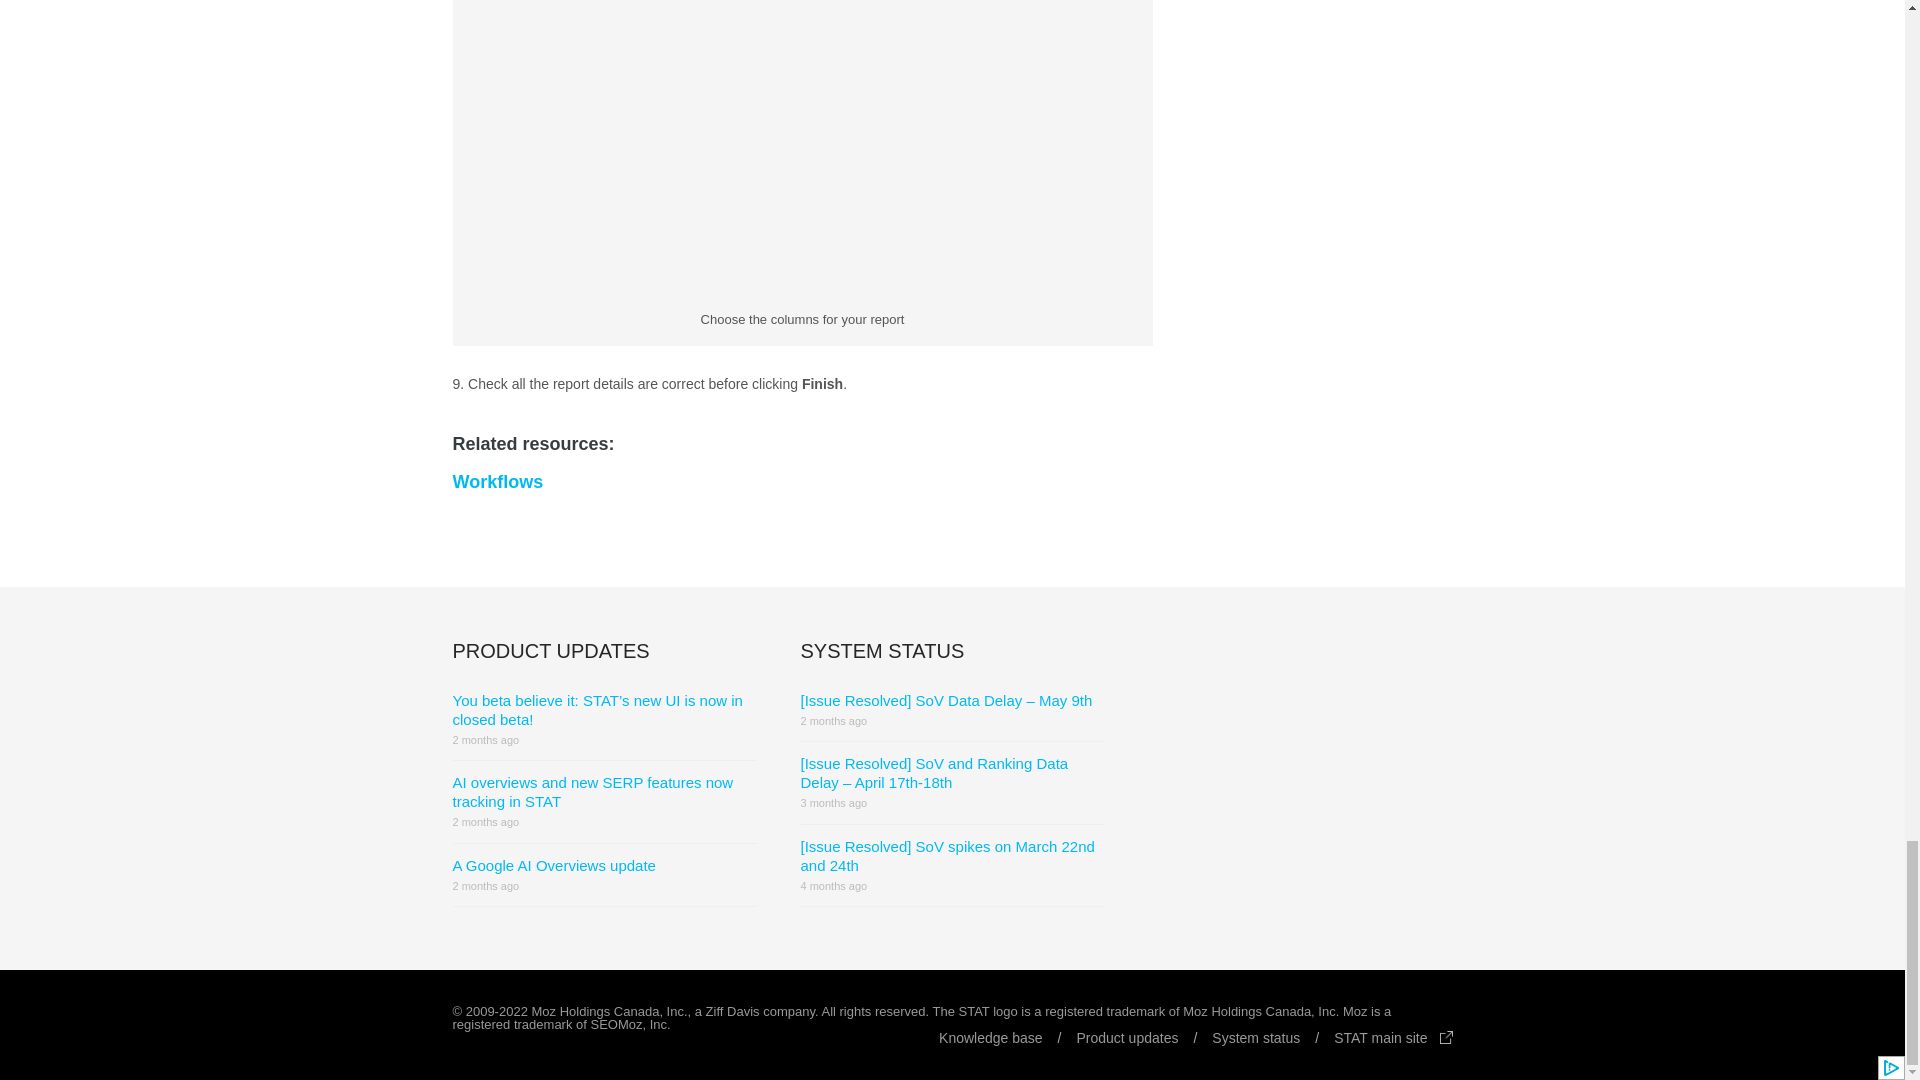 Image resolution: width=1920 pixels, height=1080 pixels. Describe the element at coordinates (497, 482) in the screenshot. I see `Workflows` at that location.